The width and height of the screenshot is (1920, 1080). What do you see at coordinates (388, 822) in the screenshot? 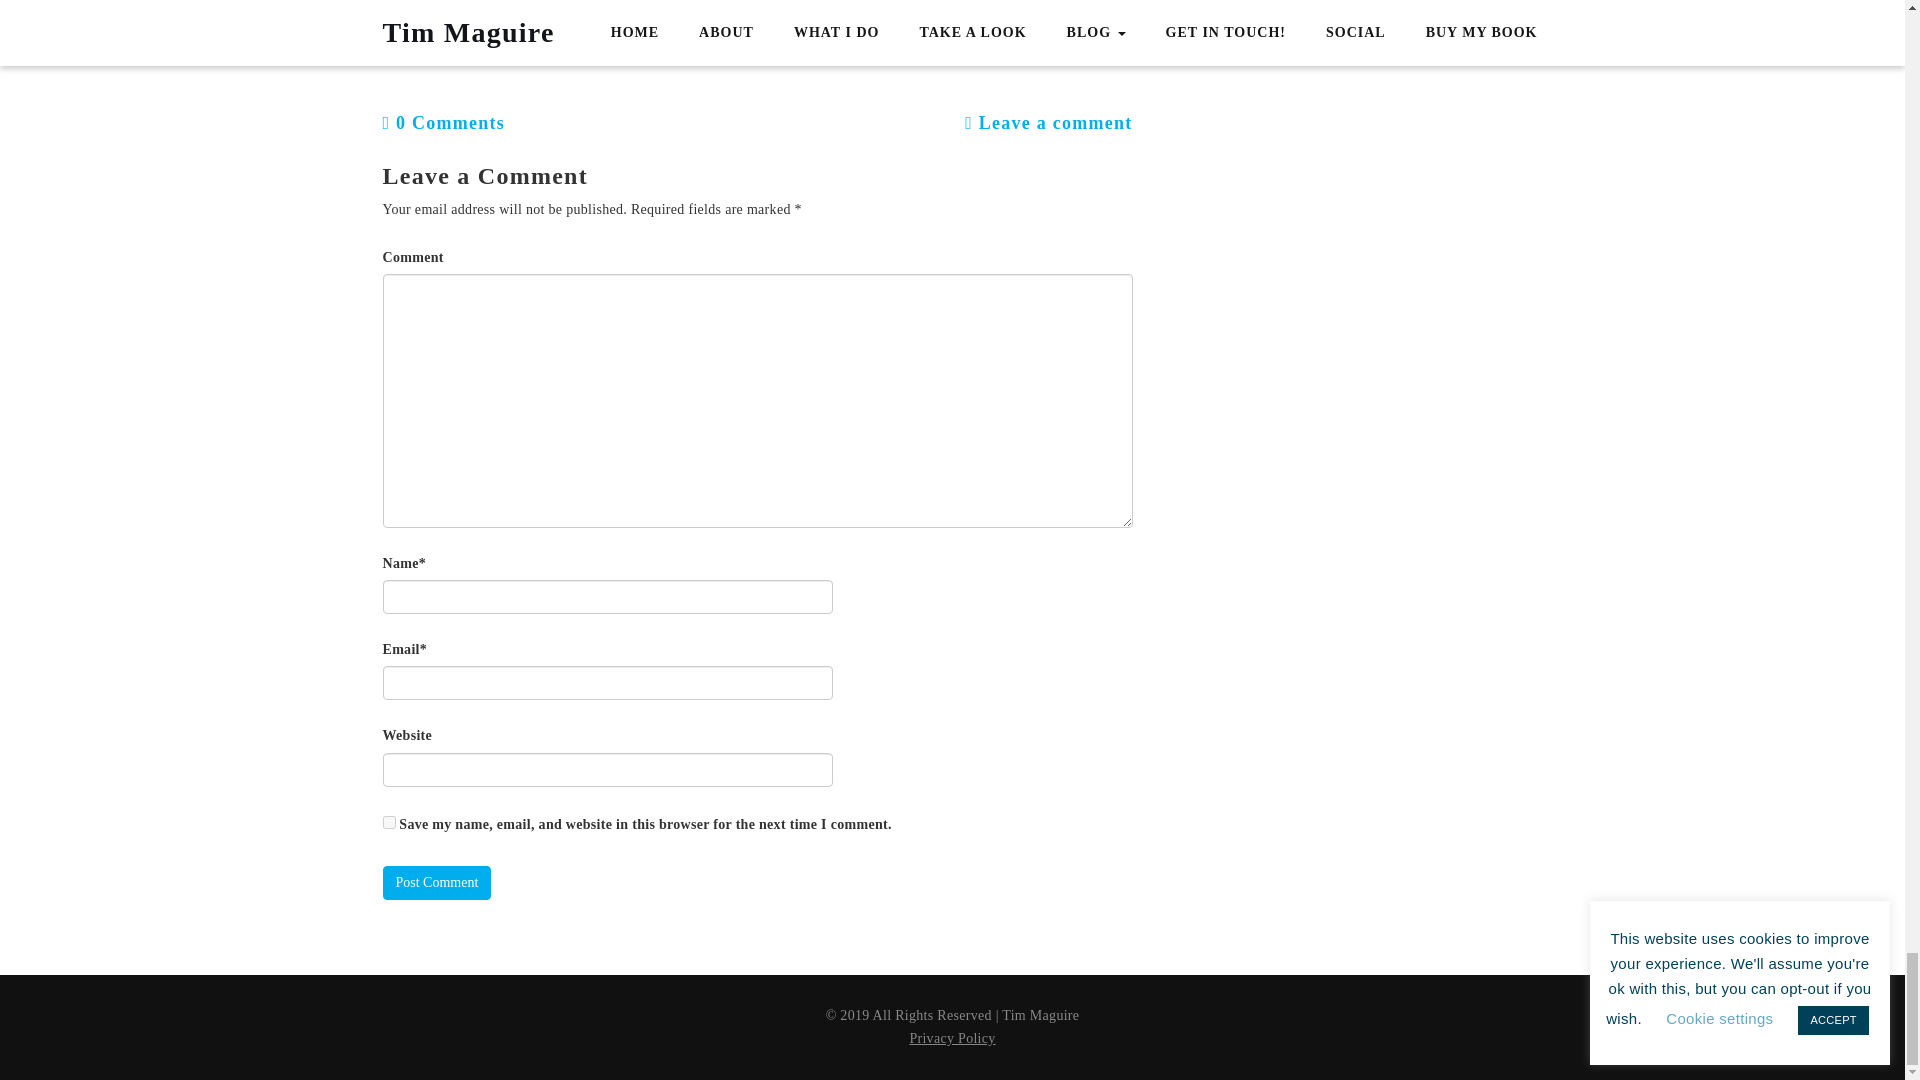
I see `yes` at bounding box center [388, 822].